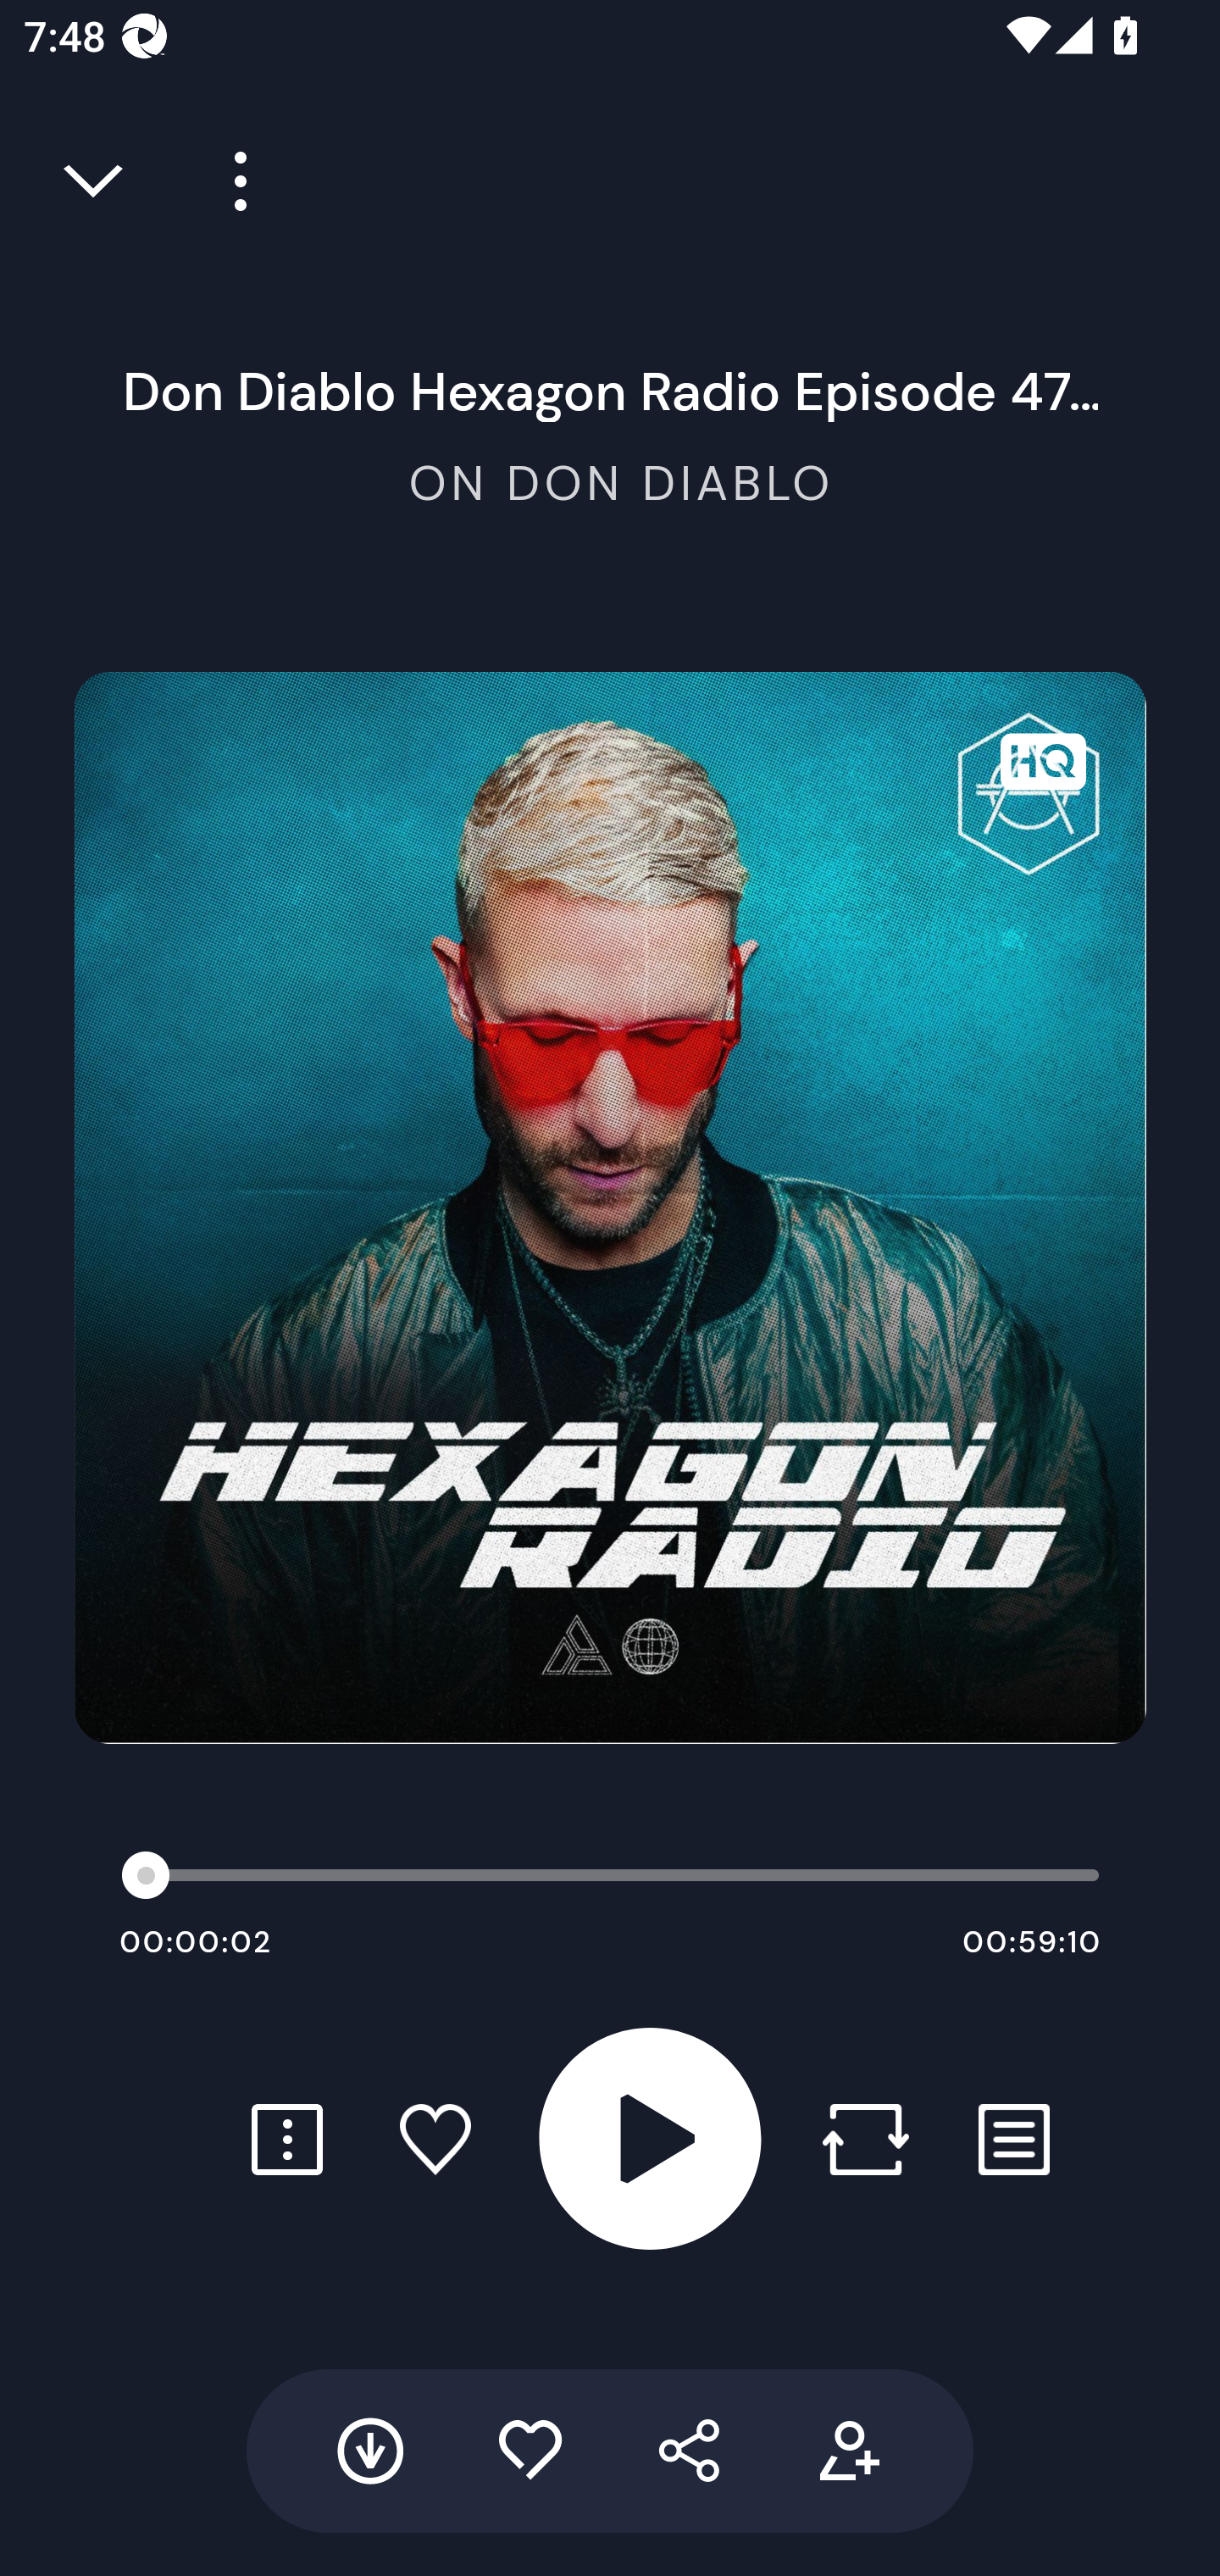 The image size is (1220, 2576). I want to click on Repost button, so click(865, 2139).